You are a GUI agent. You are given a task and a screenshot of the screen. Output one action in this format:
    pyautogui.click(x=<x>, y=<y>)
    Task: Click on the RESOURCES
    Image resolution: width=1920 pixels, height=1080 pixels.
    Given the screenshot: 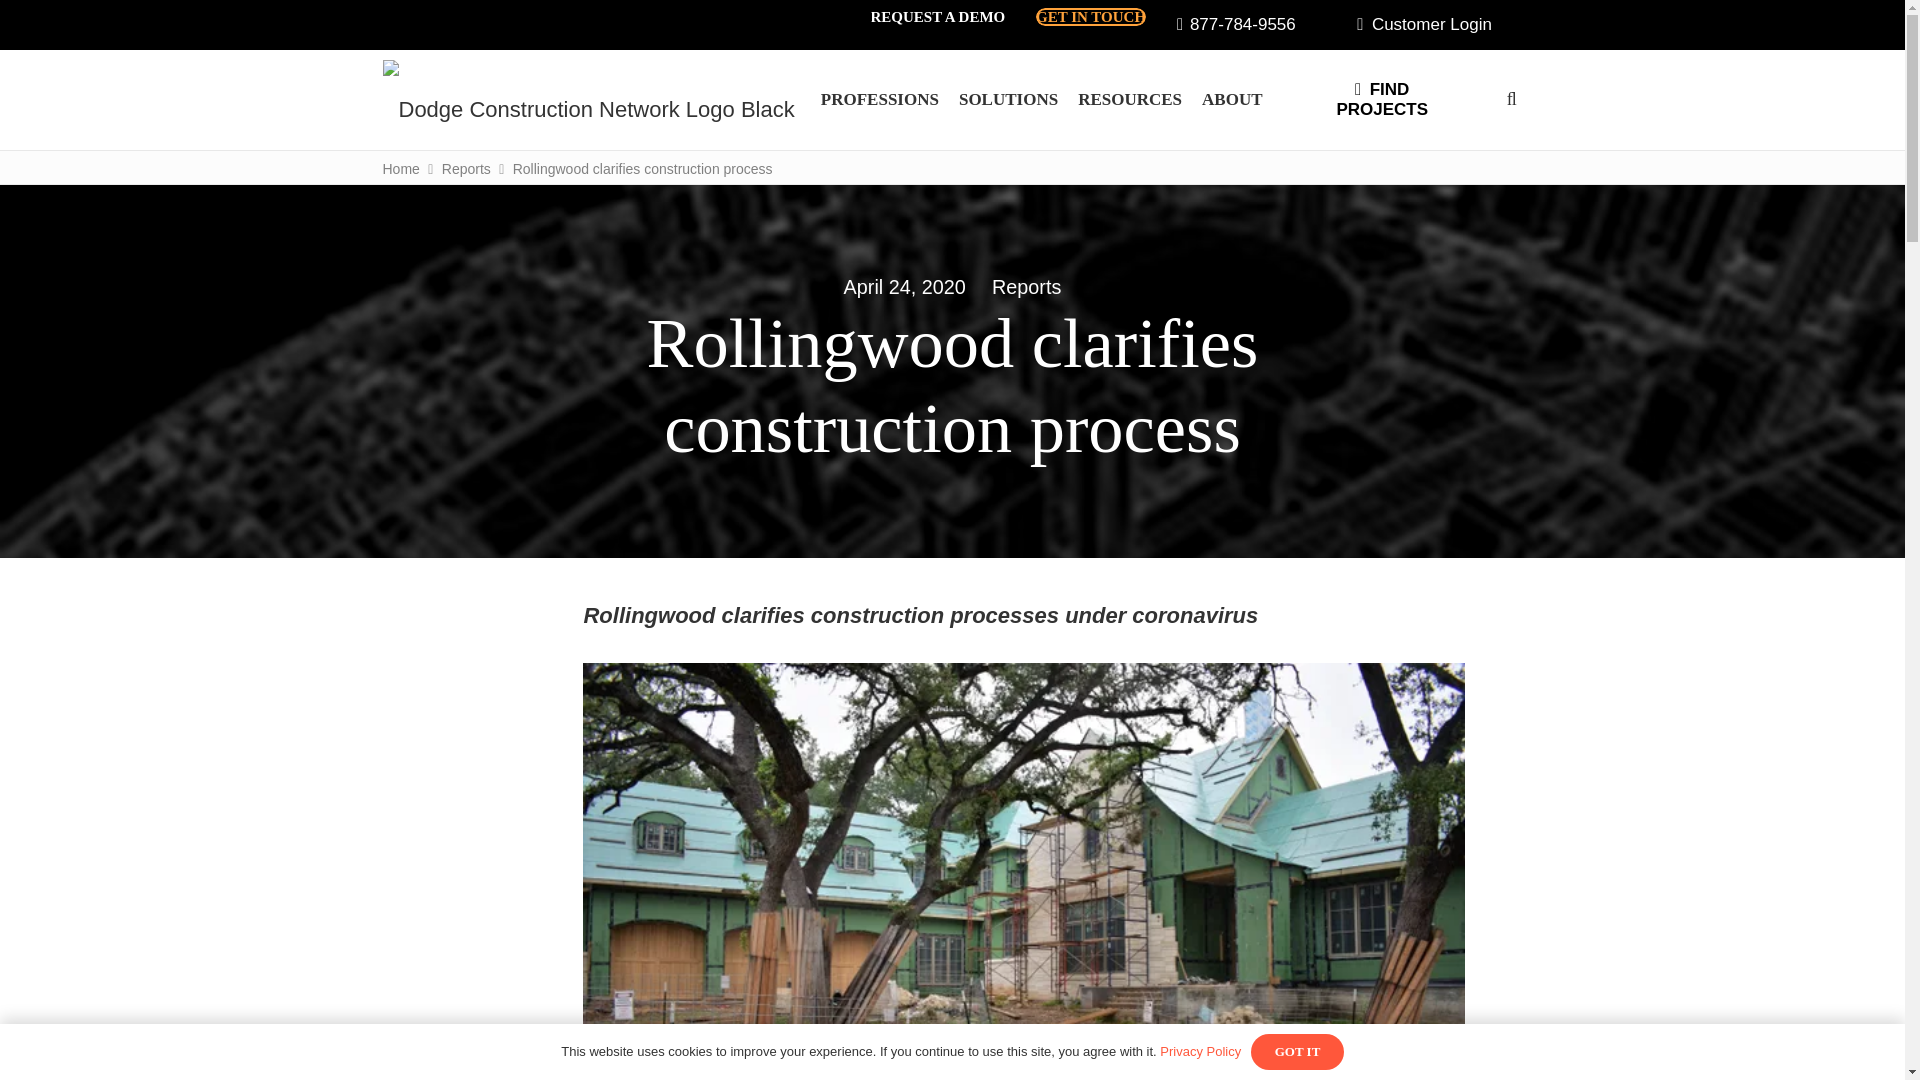 What is the action you would take?
    pyautogui.click(x=1130, y=100)
    